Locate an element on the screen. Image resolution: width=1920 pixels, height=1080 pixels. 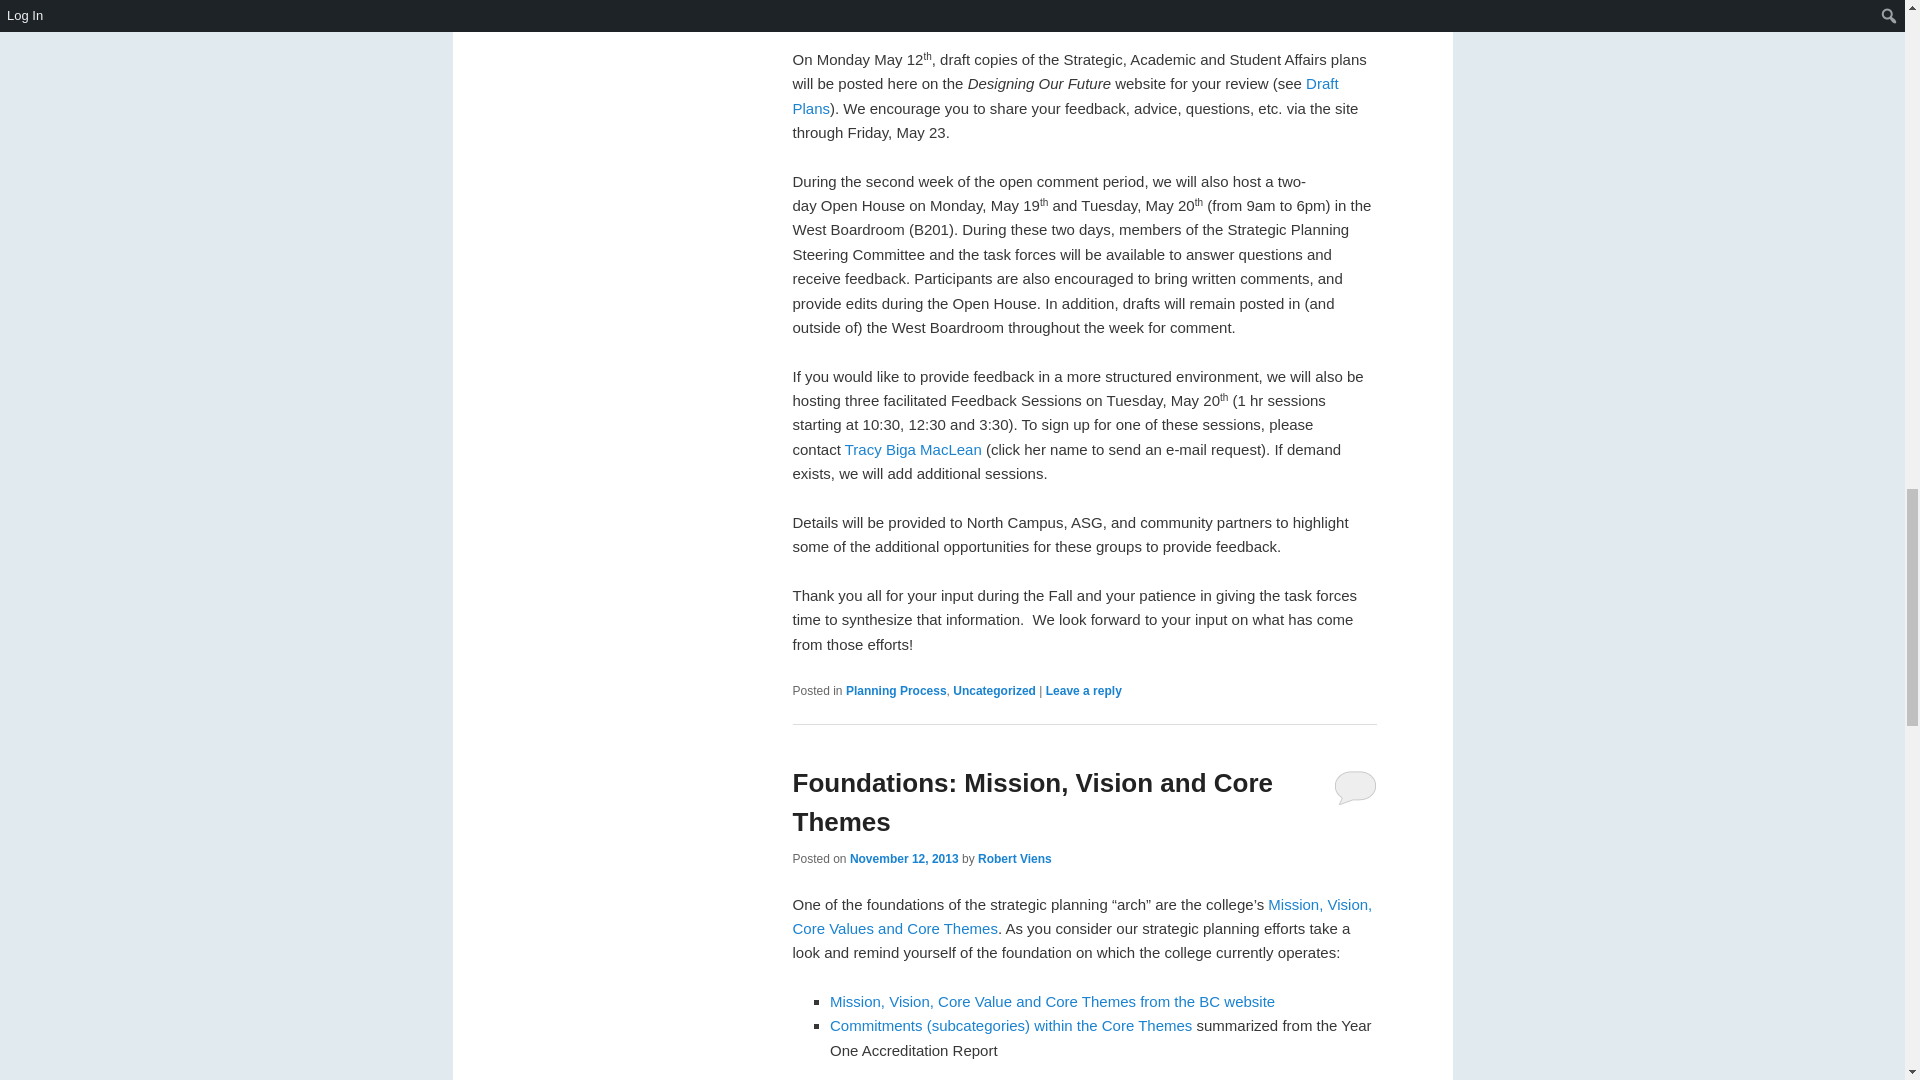
View all posts by Robert Viens is located at coordinates (1014, 859).